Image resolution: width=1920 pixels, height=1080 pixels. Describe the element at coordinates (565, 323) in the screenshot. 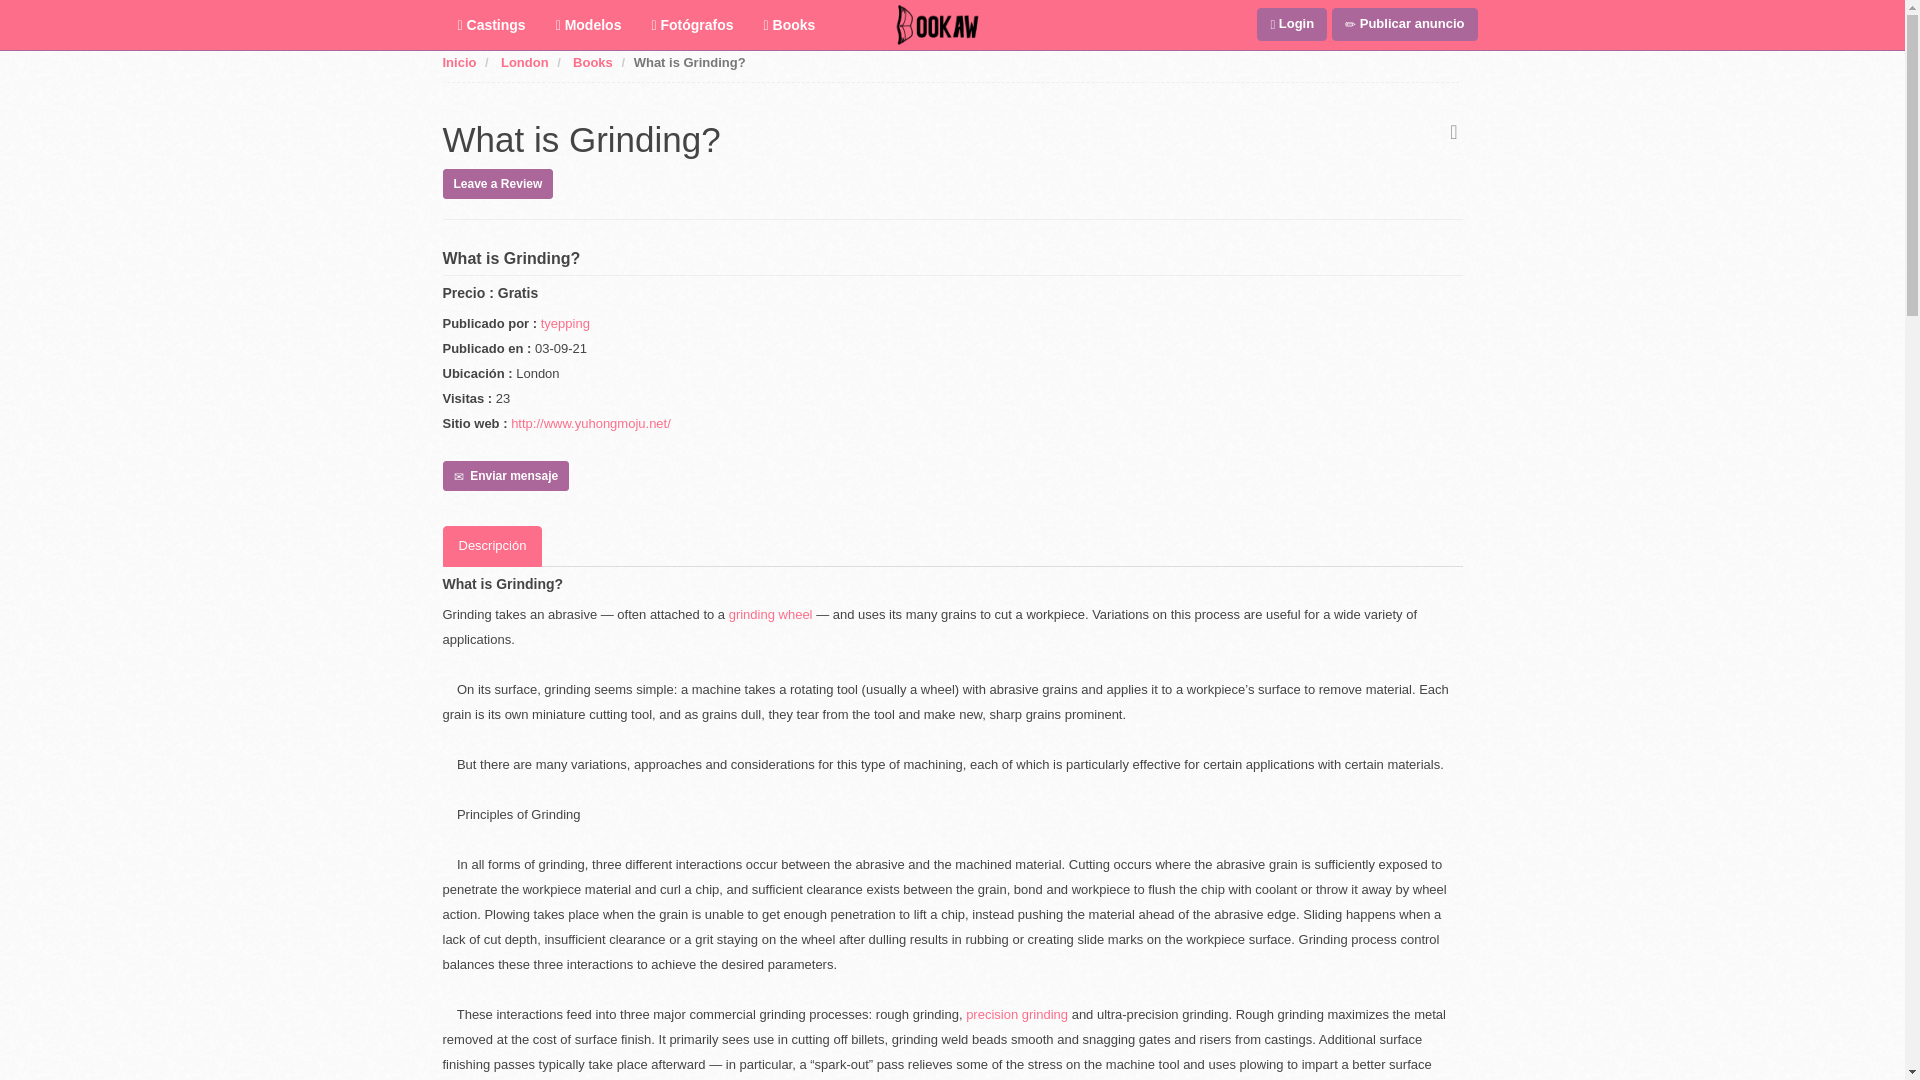

I see `tyepping` at that location.